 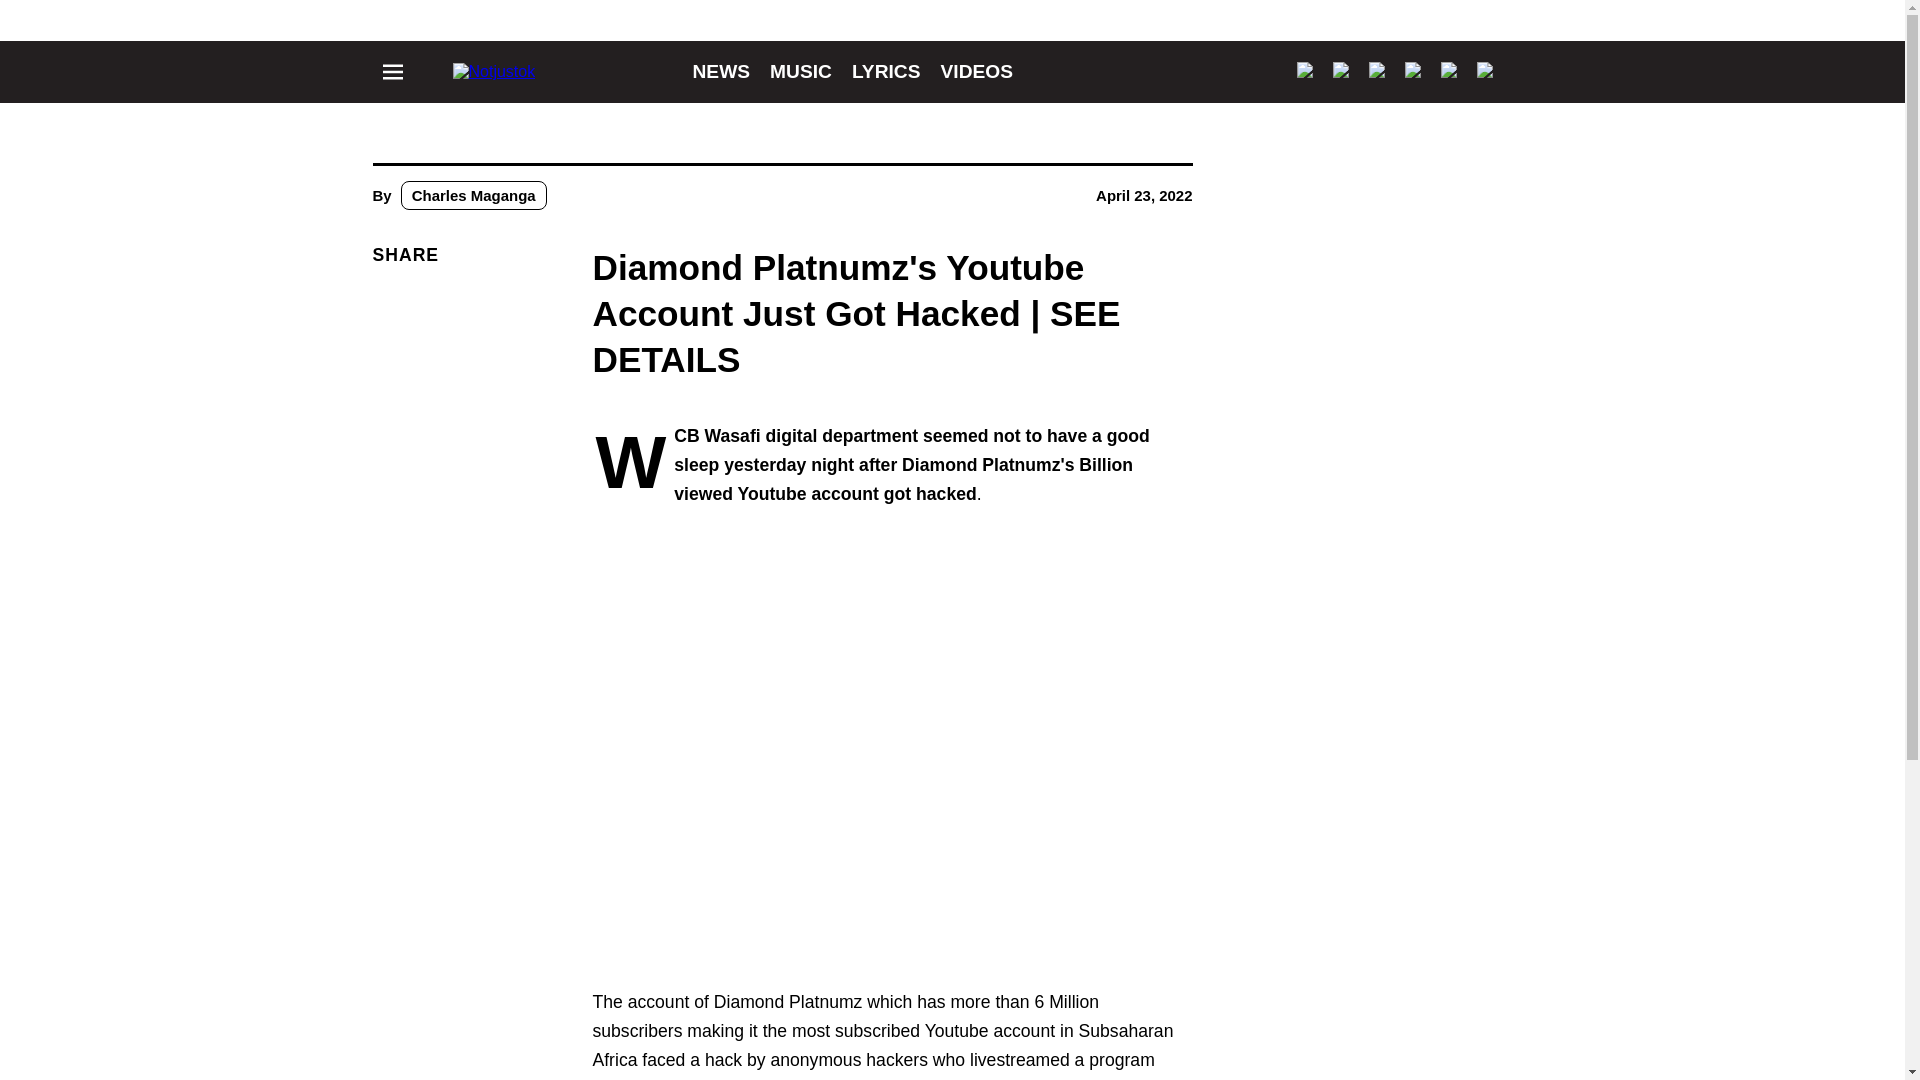 I want to click on VIDEOS, so click(x=976, y=71).